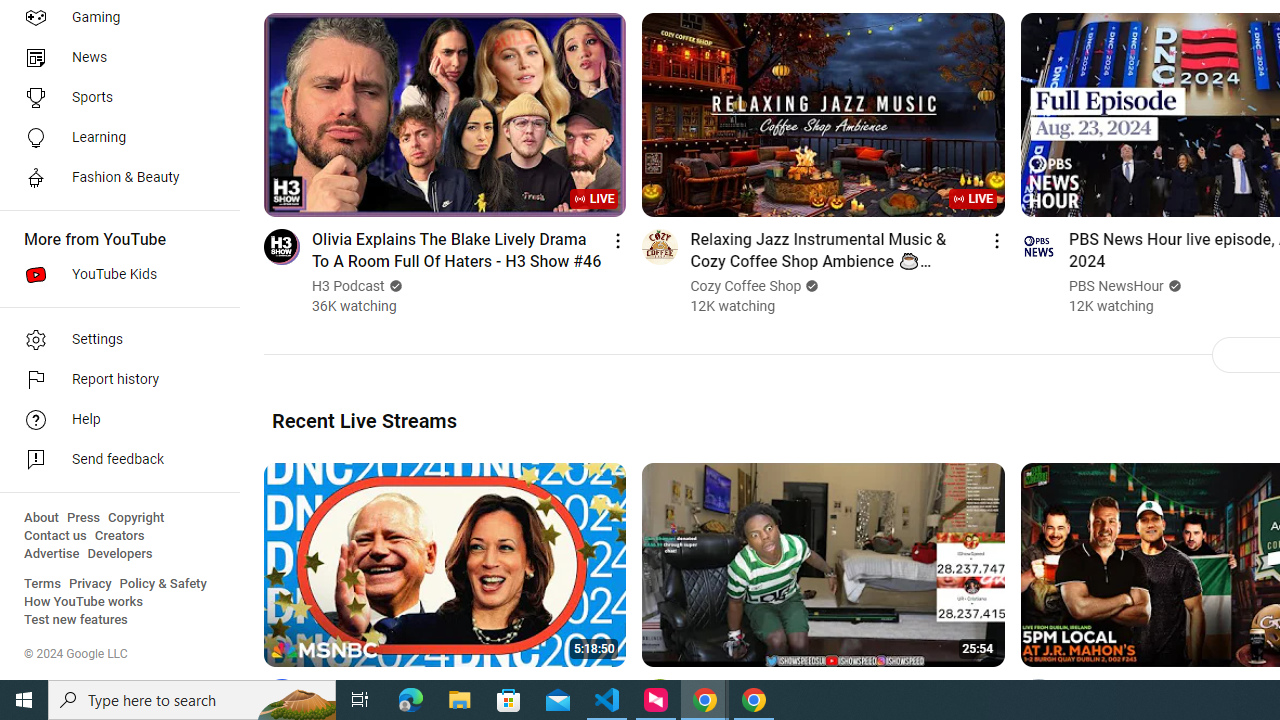 The image size is (1280, 720). I want to click on YouTube Kids, so click(114, 274).